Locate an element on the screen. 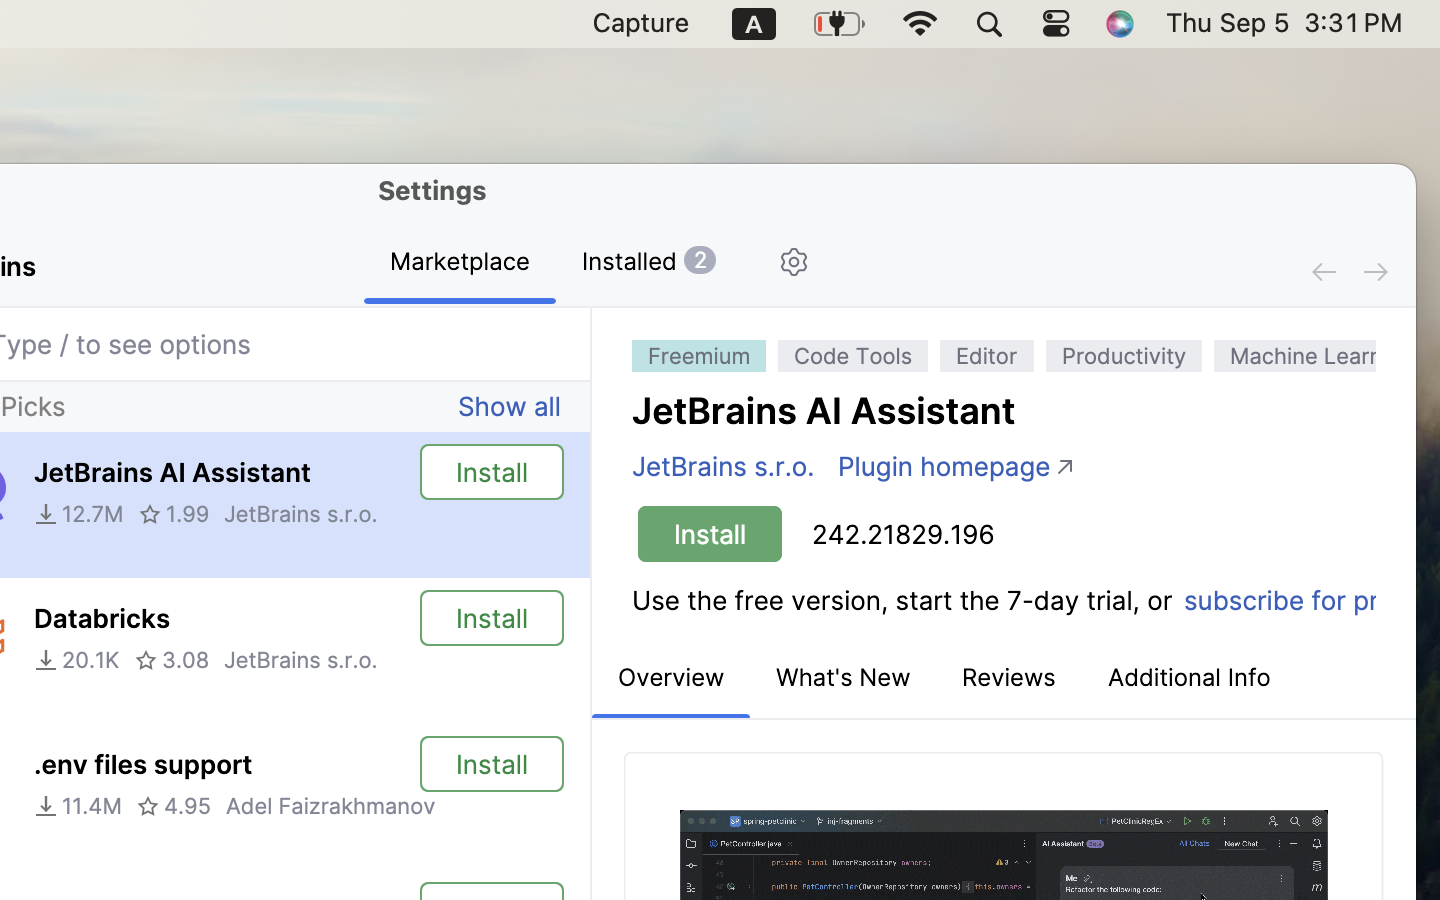  0 is located at coordinates (1004, 354).